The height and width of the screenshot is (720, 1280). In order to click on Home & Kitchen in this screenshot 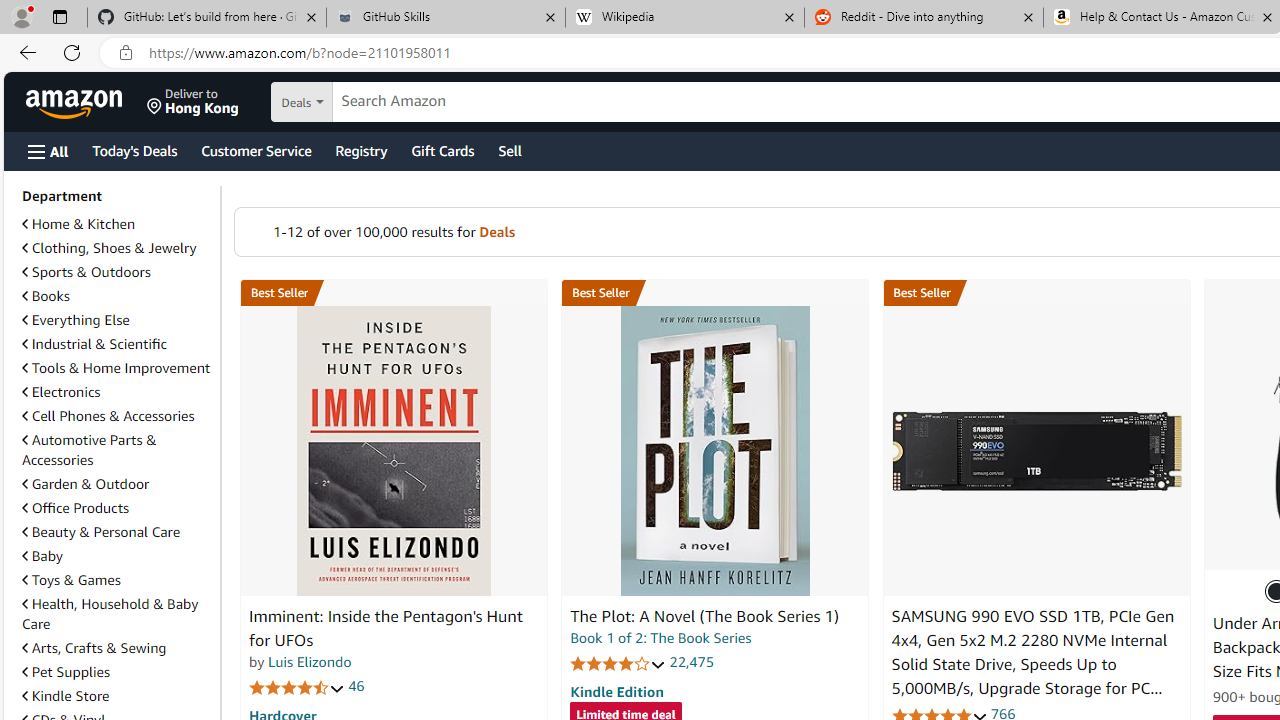, I will do `click(78, 224)`.